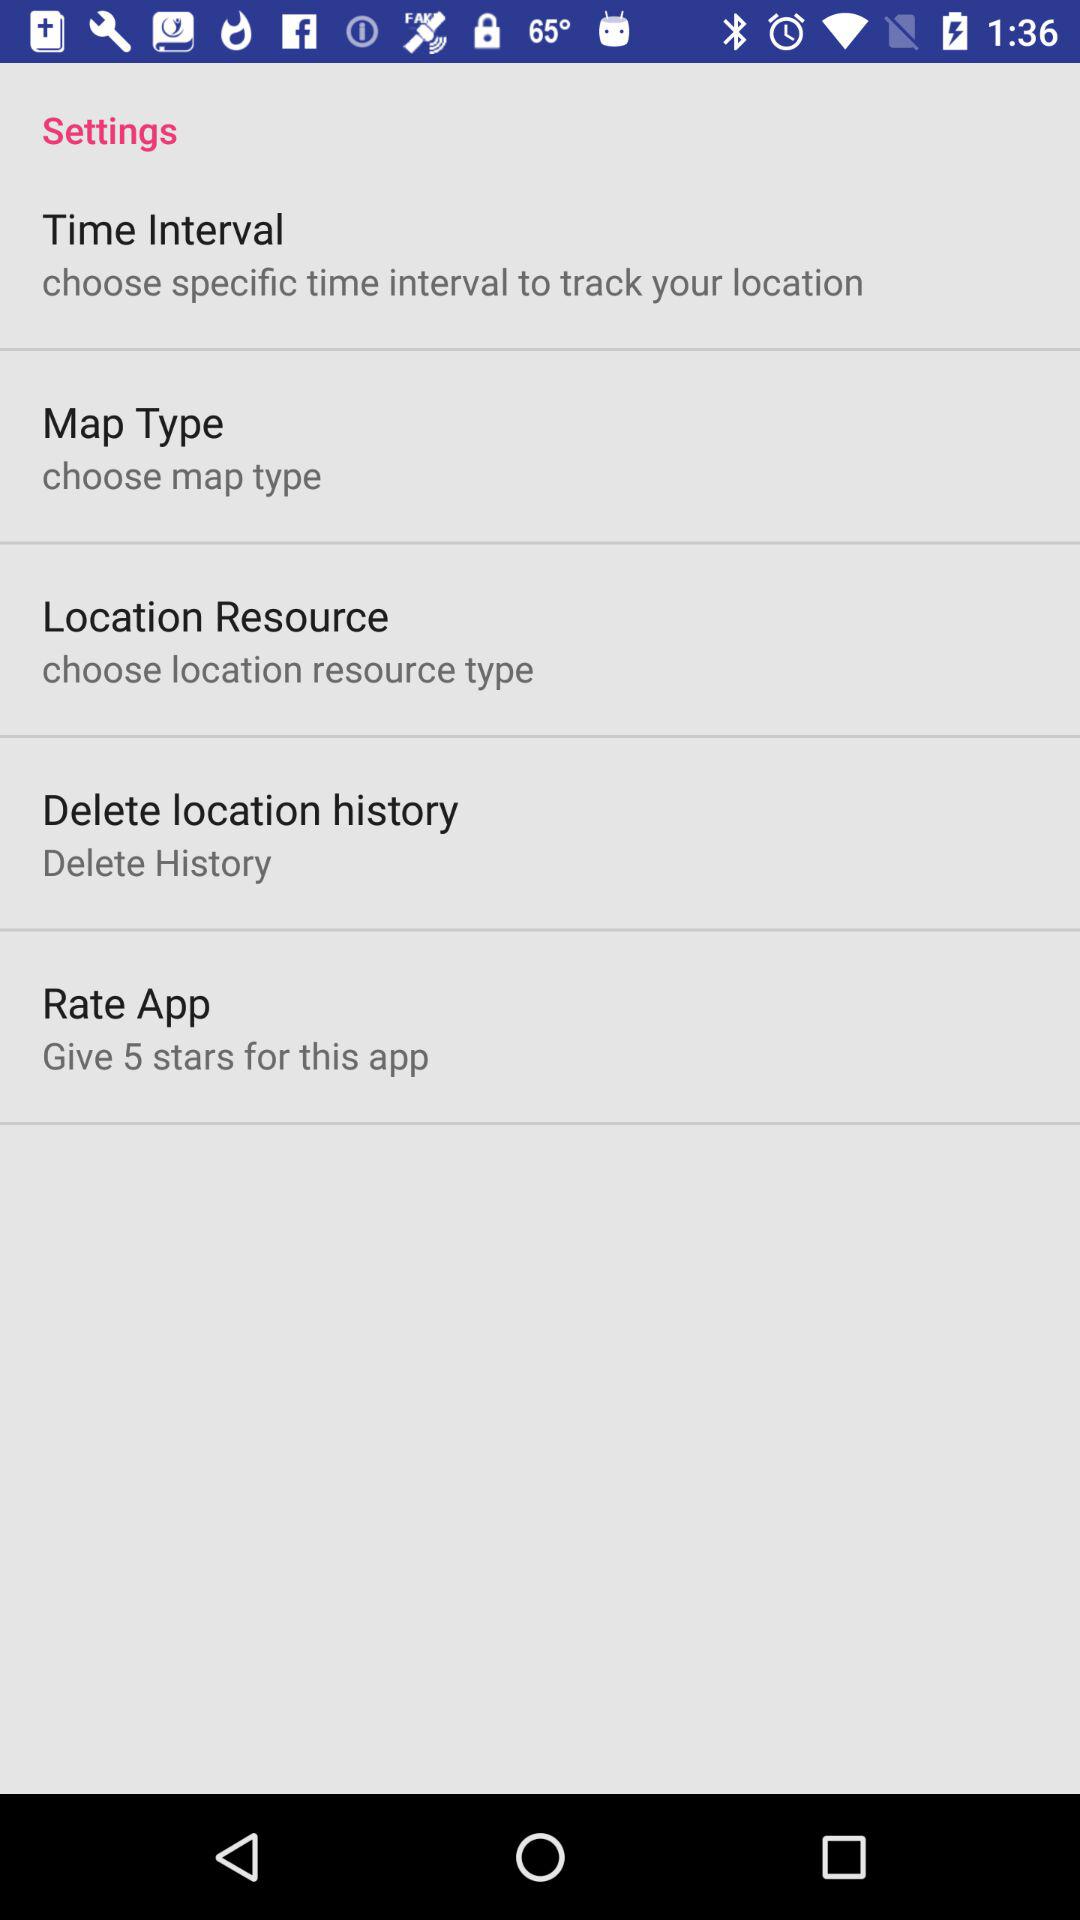  I want to click on open the give 5 stars item, so click(235, 1055).